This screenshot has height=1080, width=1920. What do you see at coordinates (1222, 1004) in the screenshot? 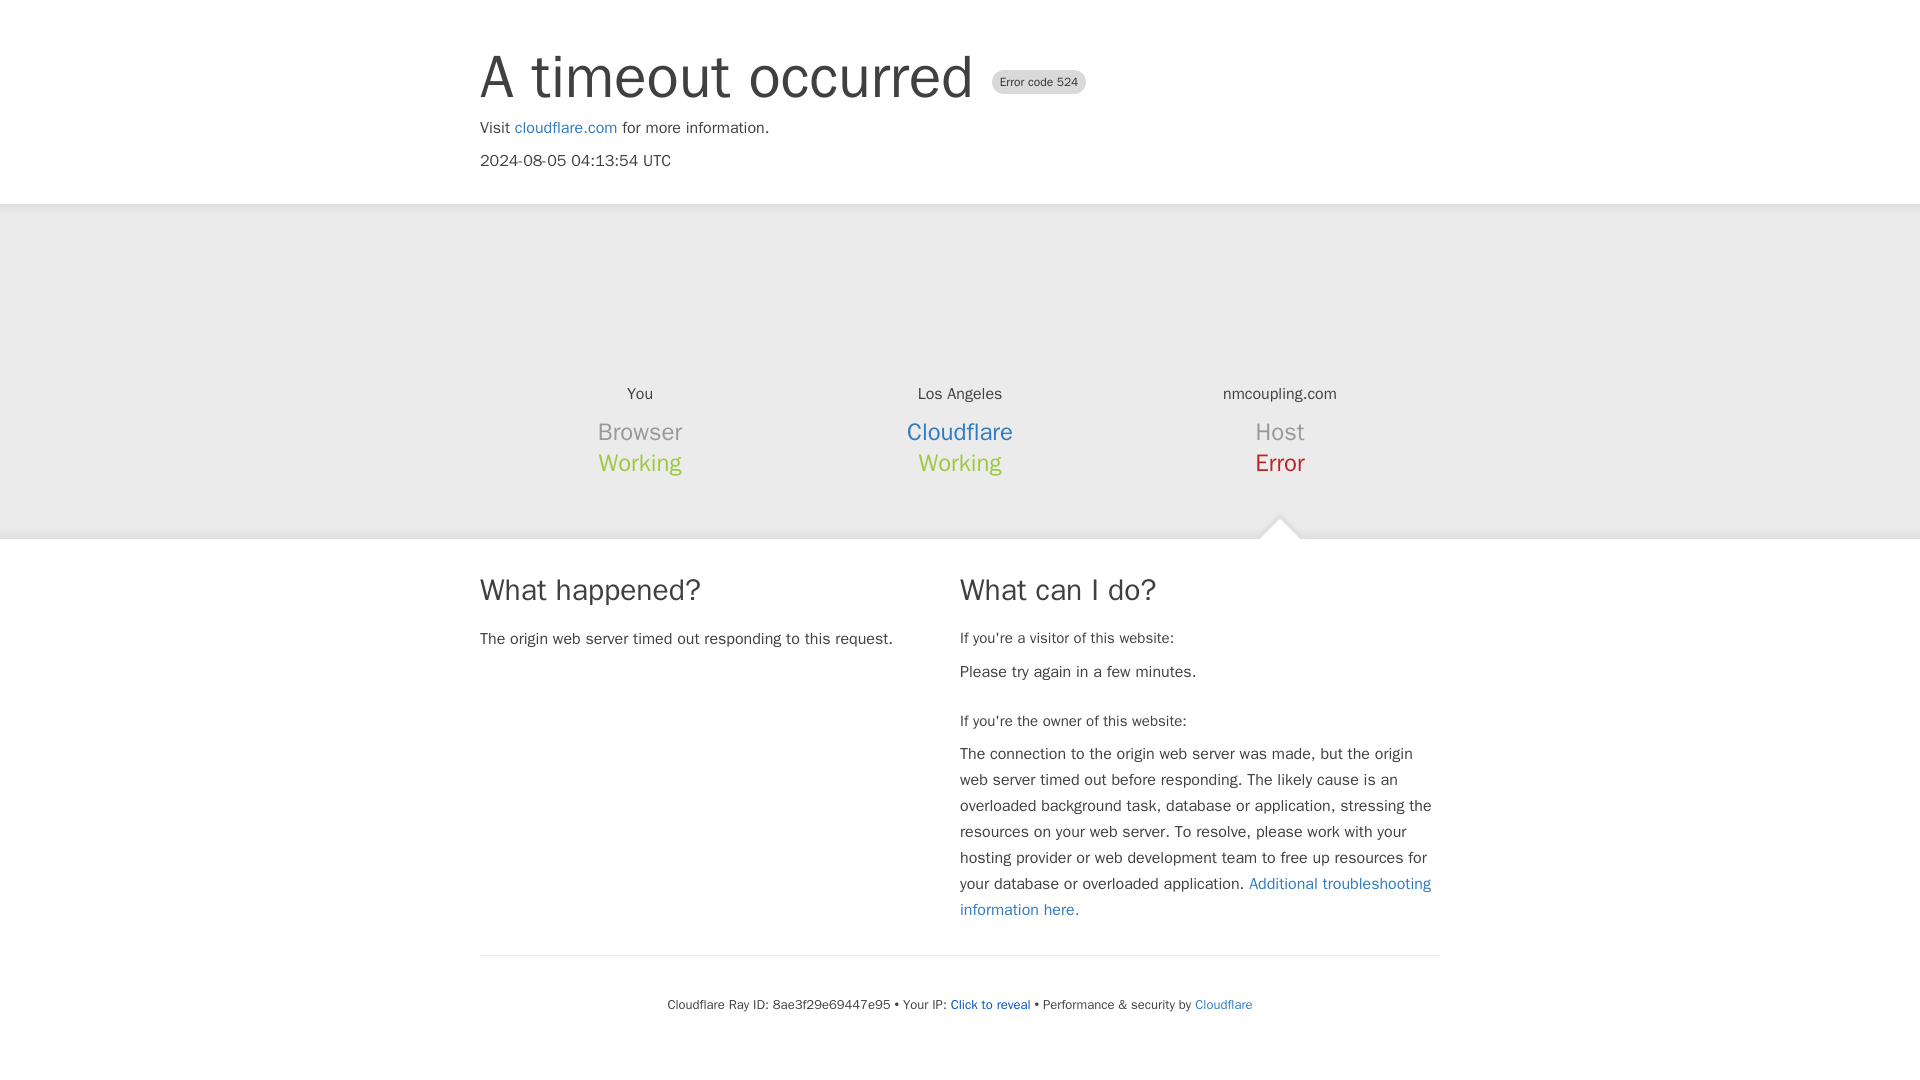
I see `Cloudflare` at bounding box center [1222, 1004].